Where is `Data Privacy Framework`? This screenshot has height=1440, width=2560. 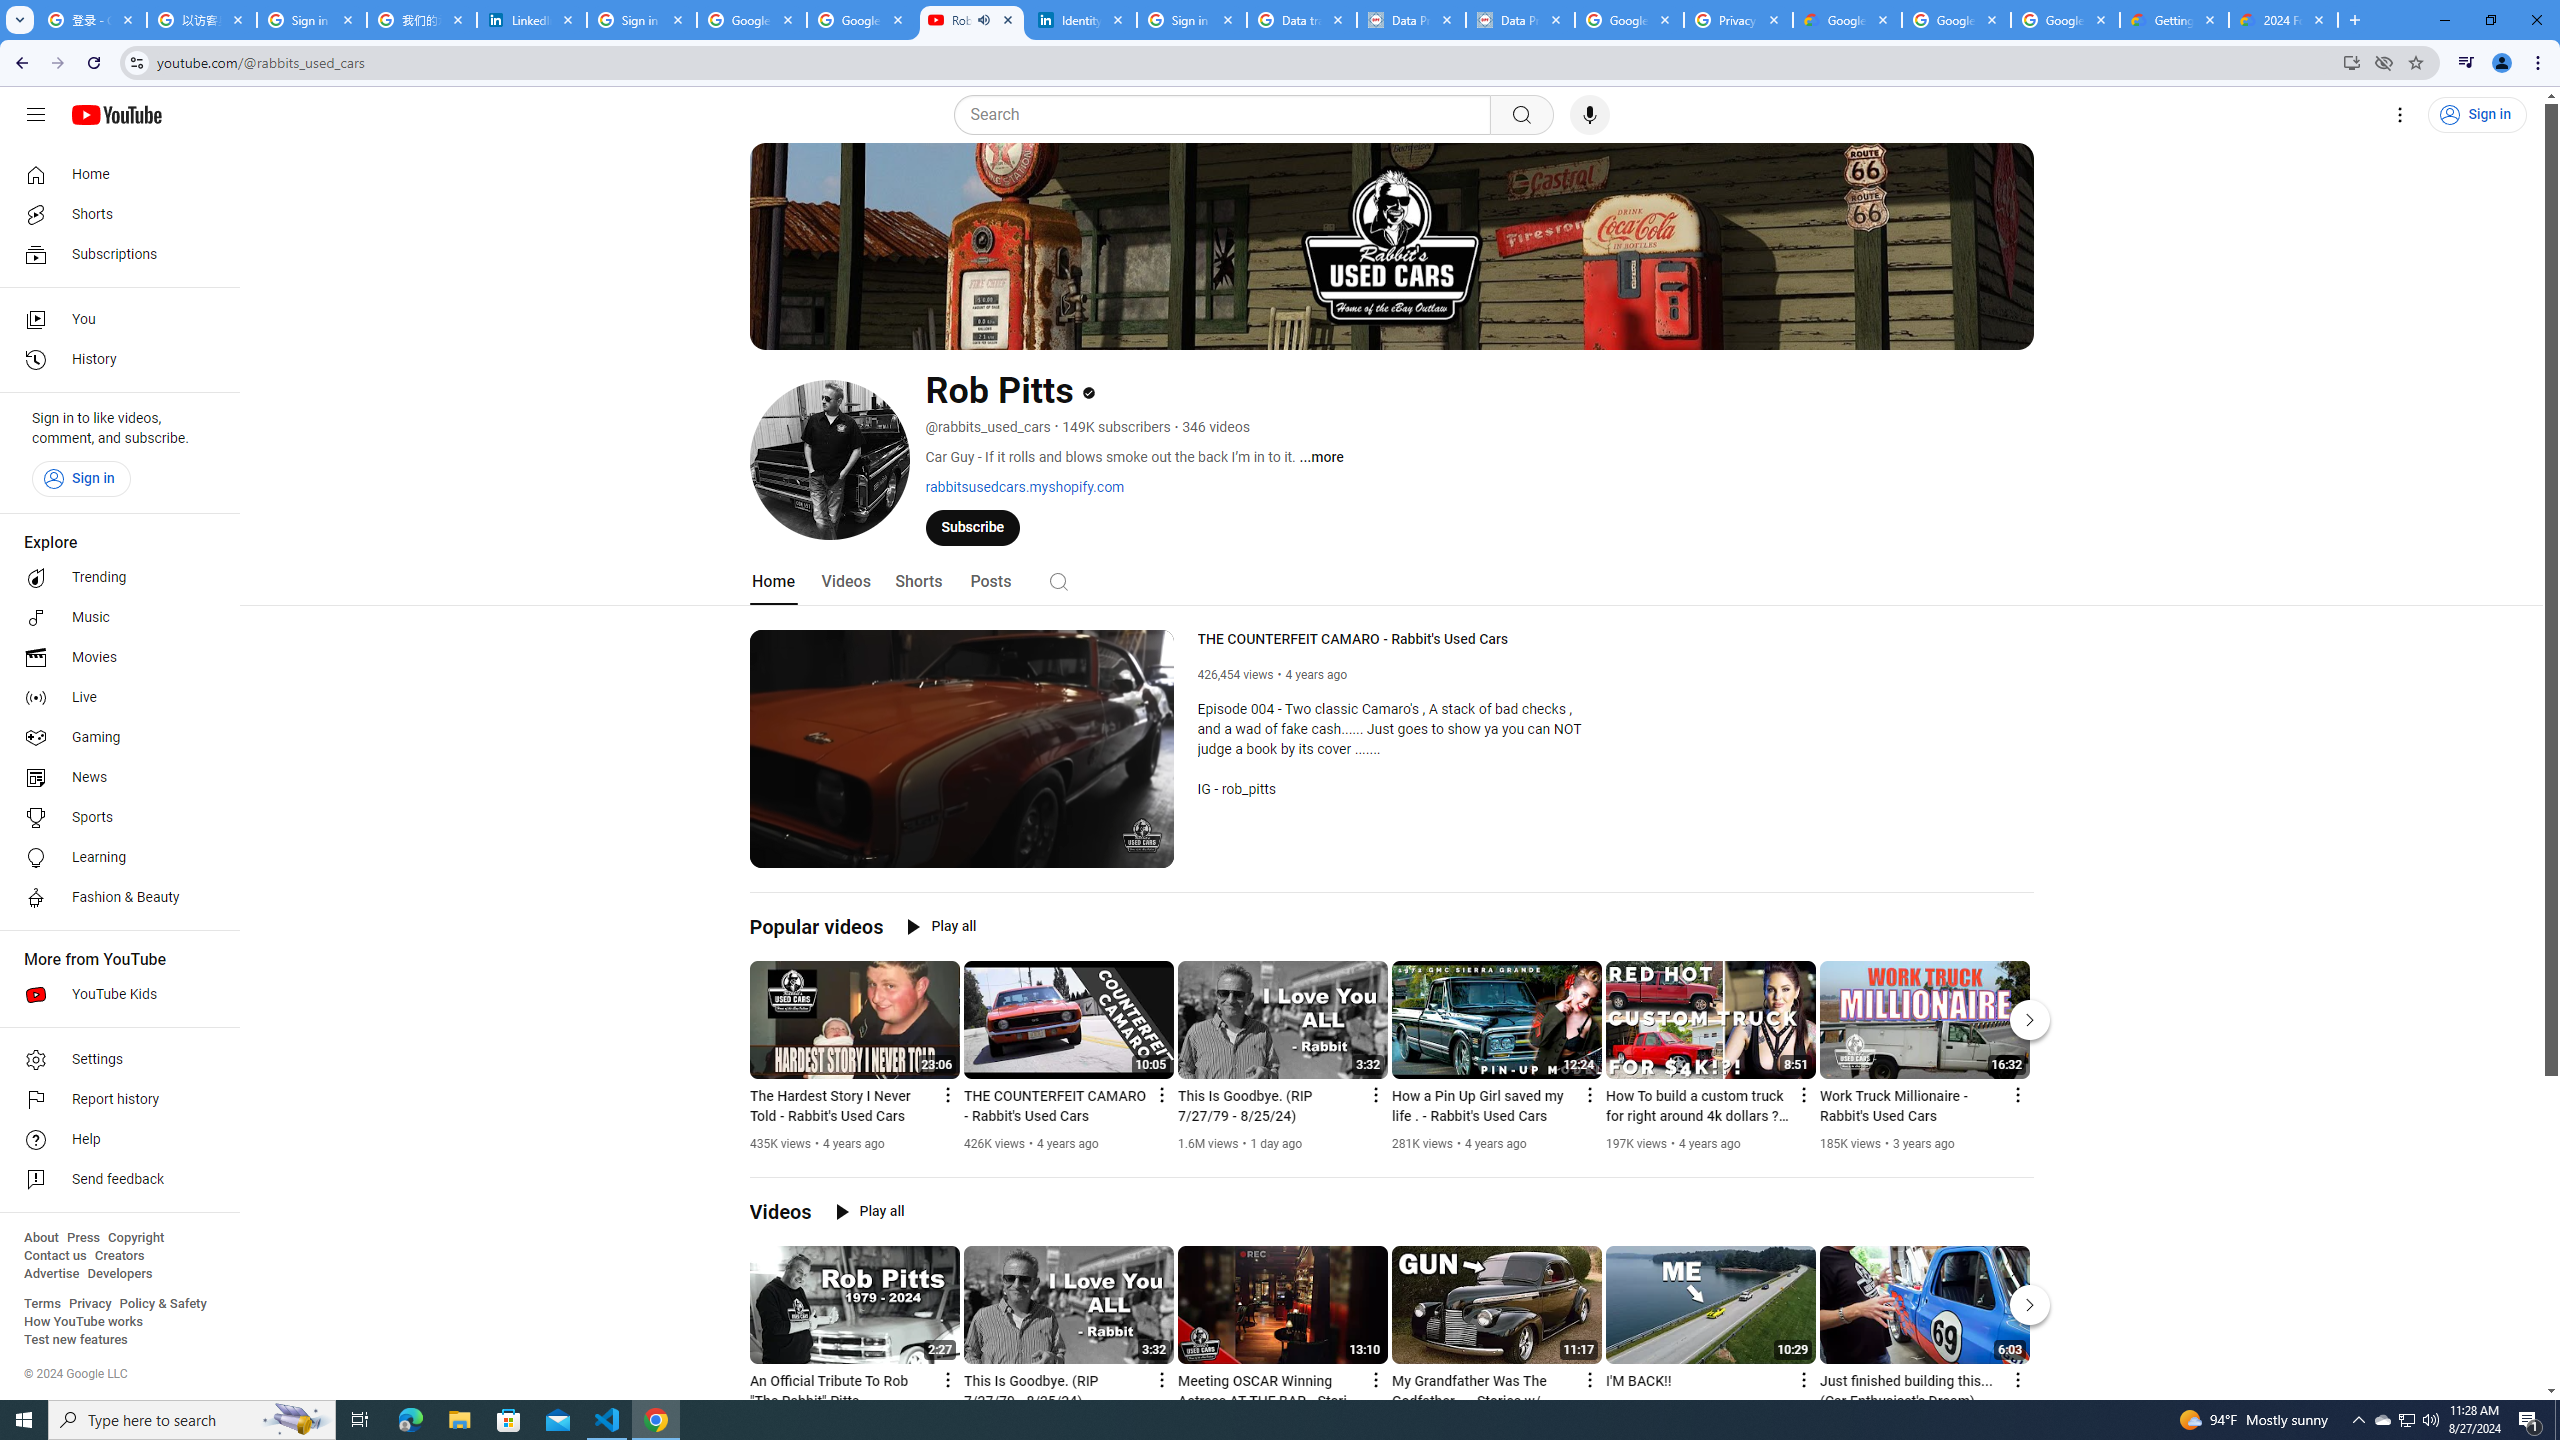
Data Privacy Framework is located at coordinates (1412, 20).